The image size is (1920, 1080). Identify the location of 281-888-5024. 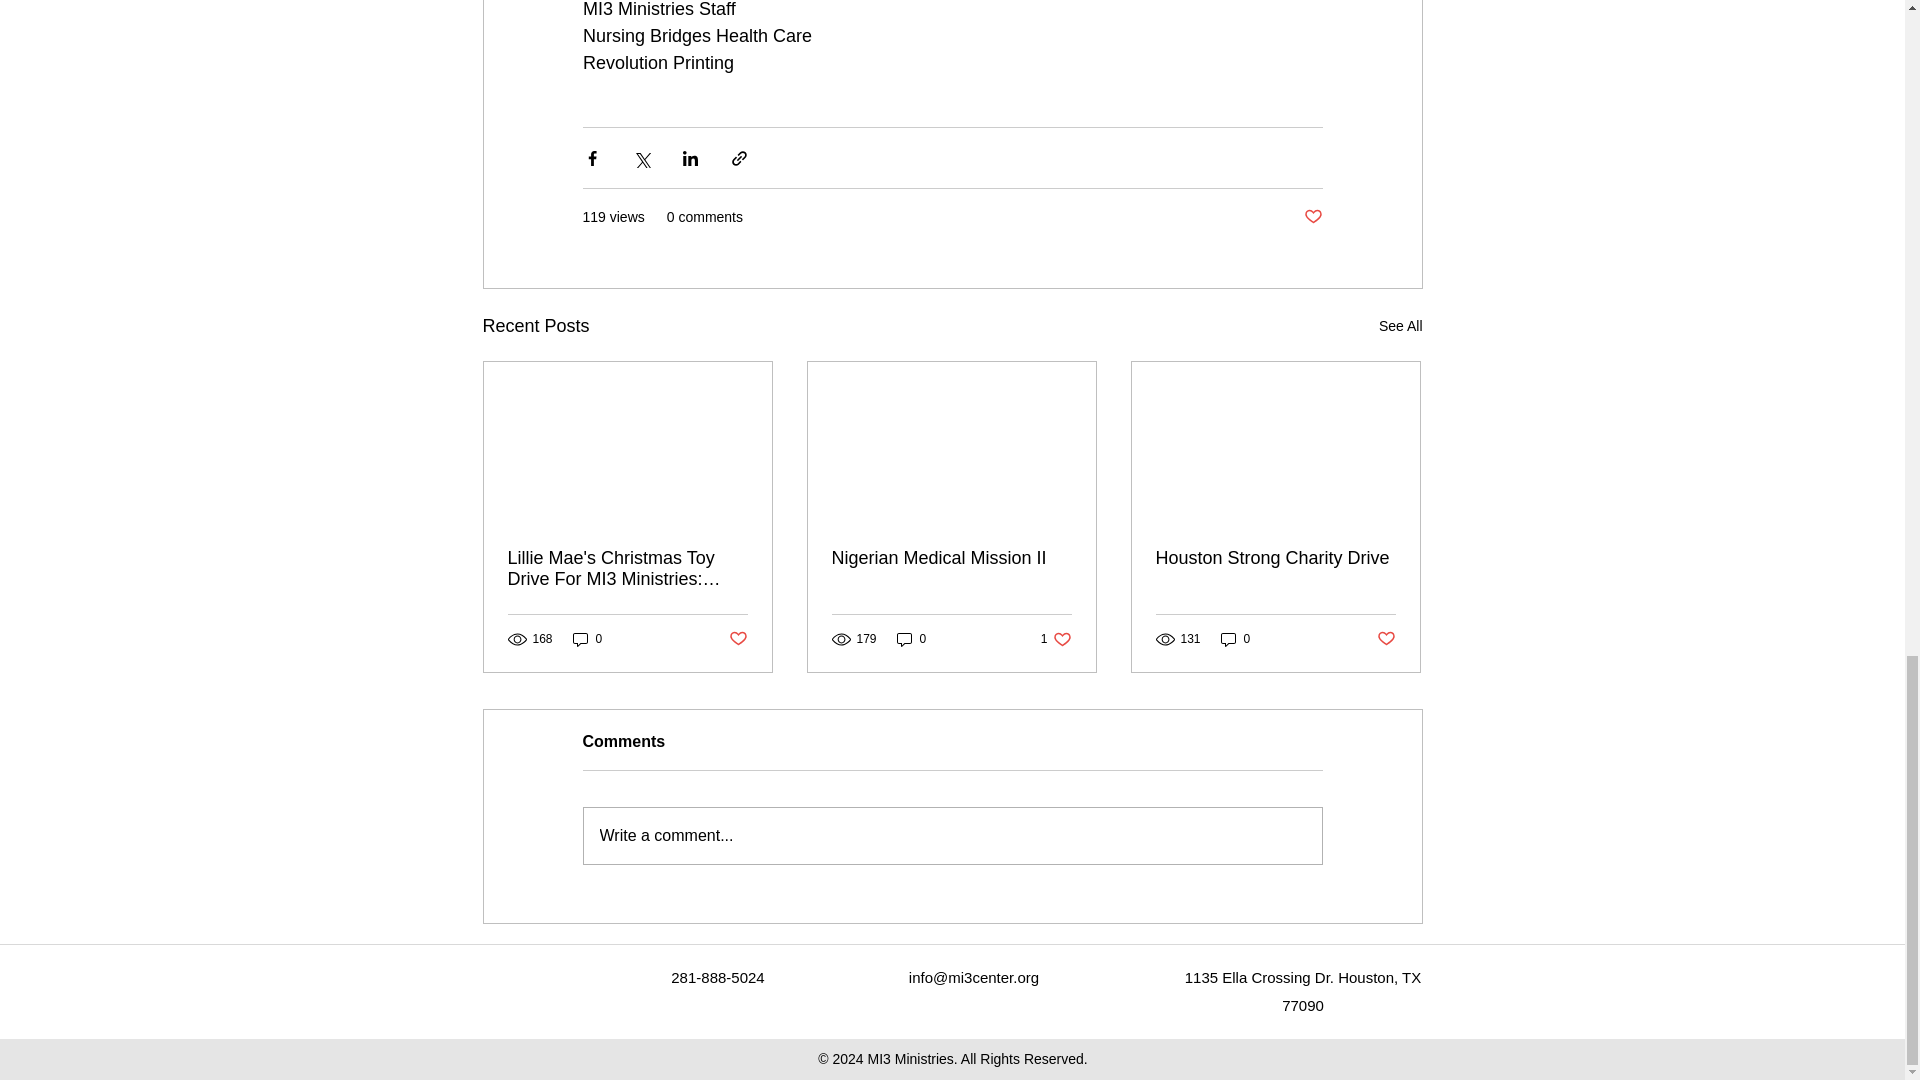
(717, 977).